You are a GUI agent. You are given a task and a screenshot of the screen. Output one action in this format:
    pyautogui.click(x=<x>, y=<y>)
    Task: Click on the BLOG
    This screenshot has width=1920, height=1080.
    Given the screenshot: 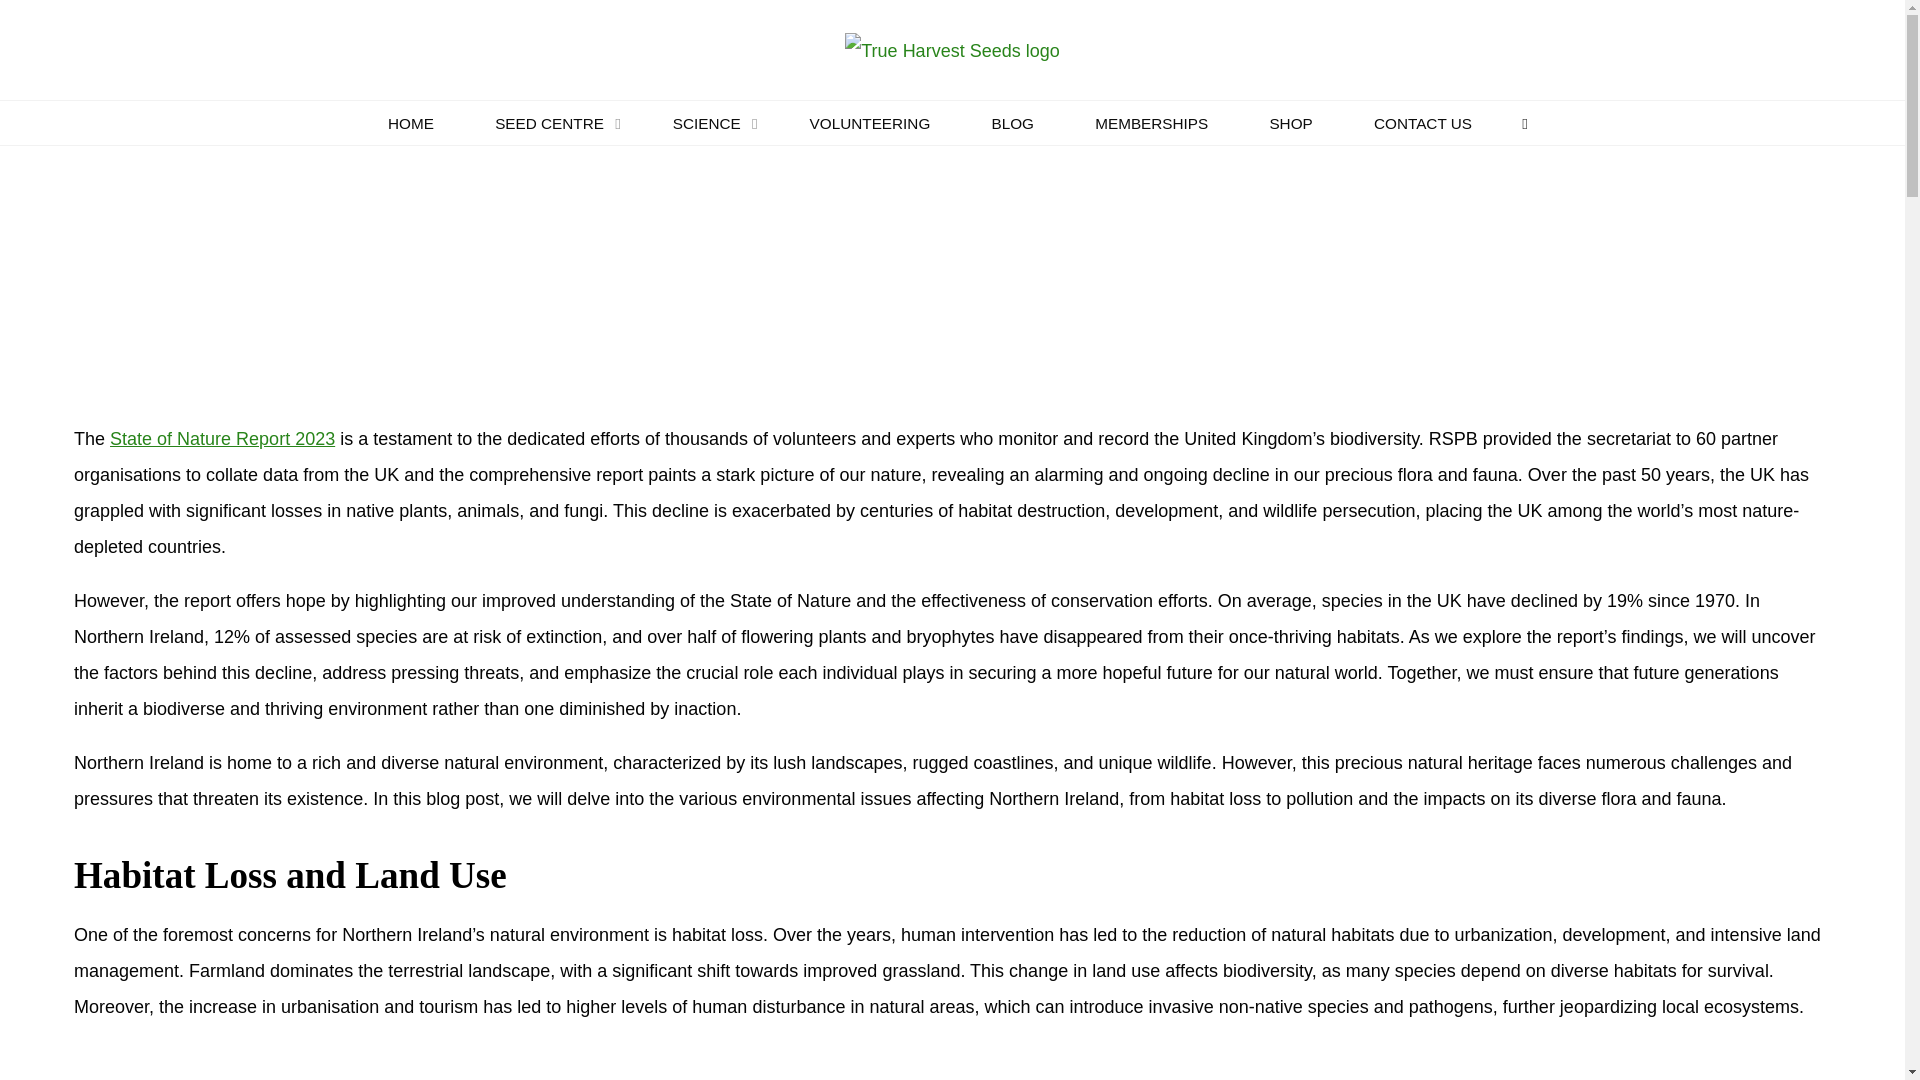 What is the action you would take?
    pyautogui.click(x=1013, y=123)
    